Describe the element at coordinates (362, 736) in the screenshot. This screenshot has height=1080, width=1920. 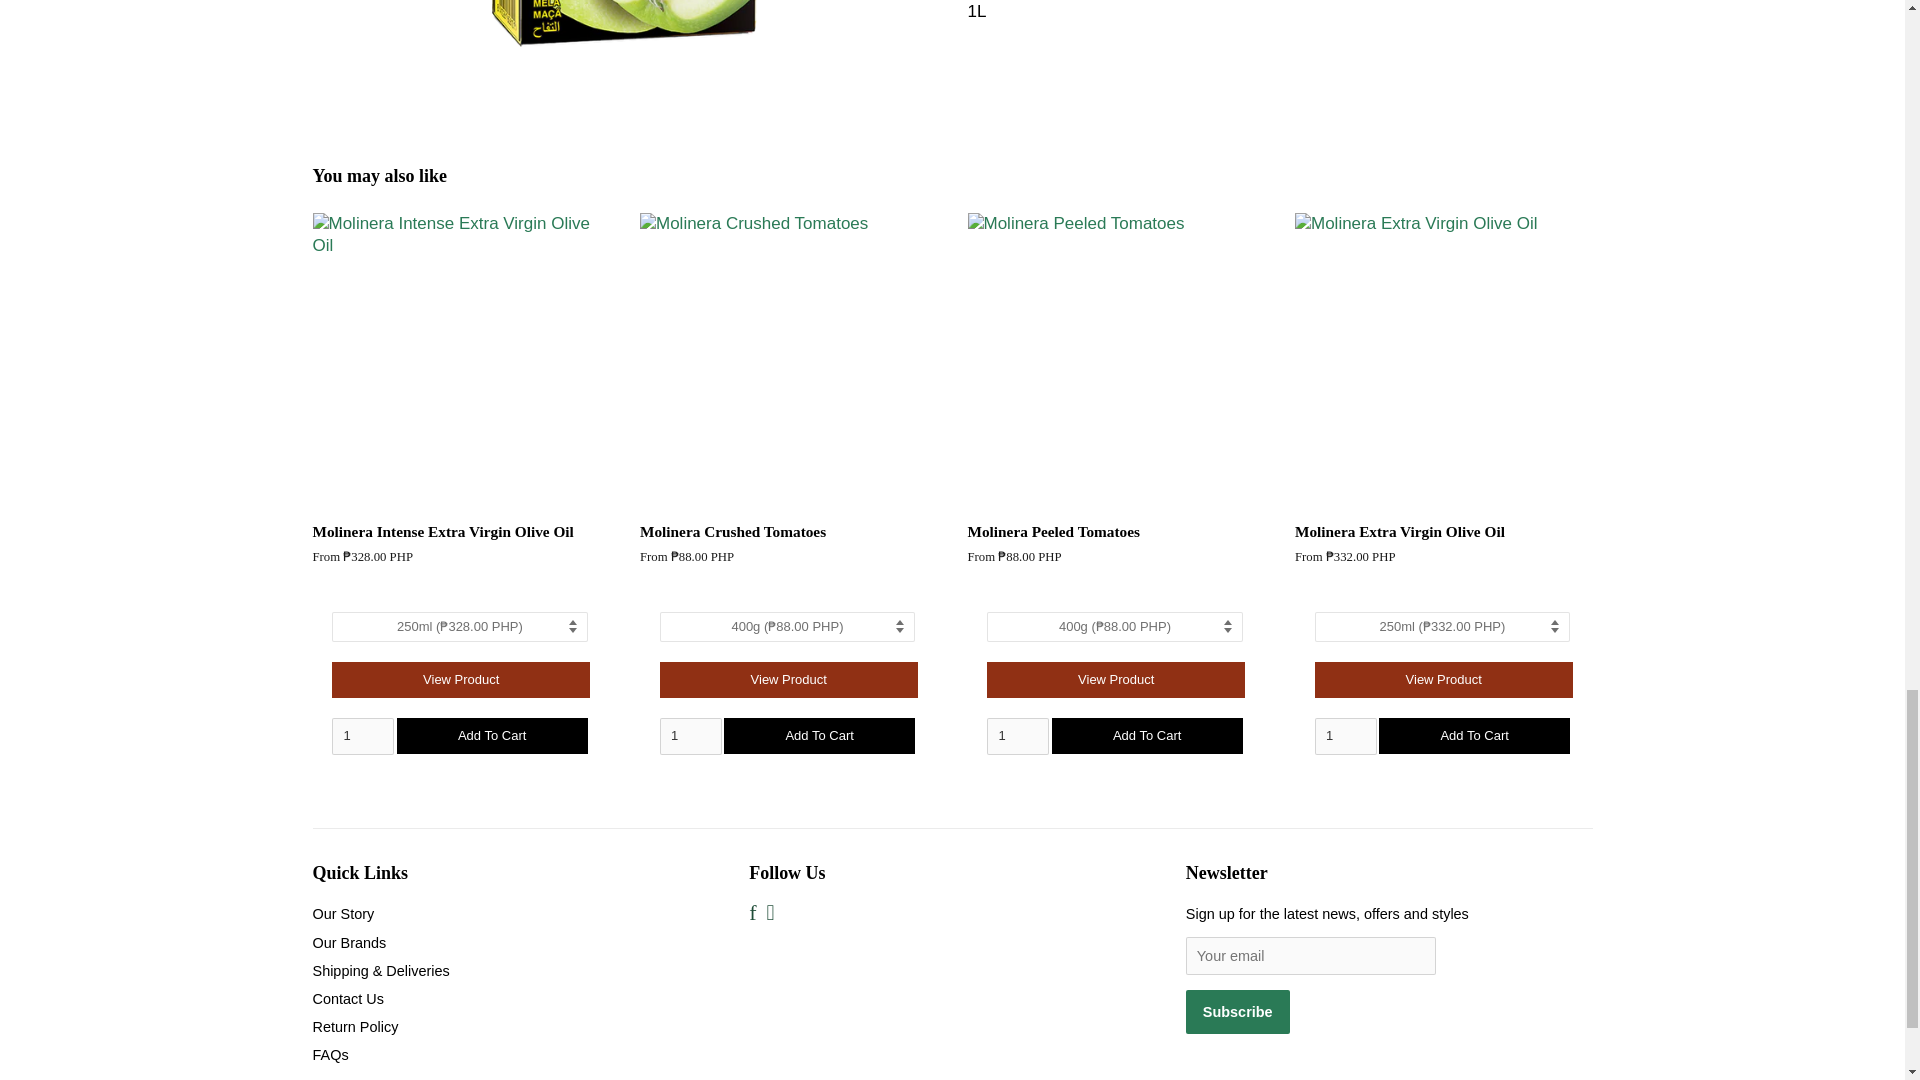
I see `1` at that location.